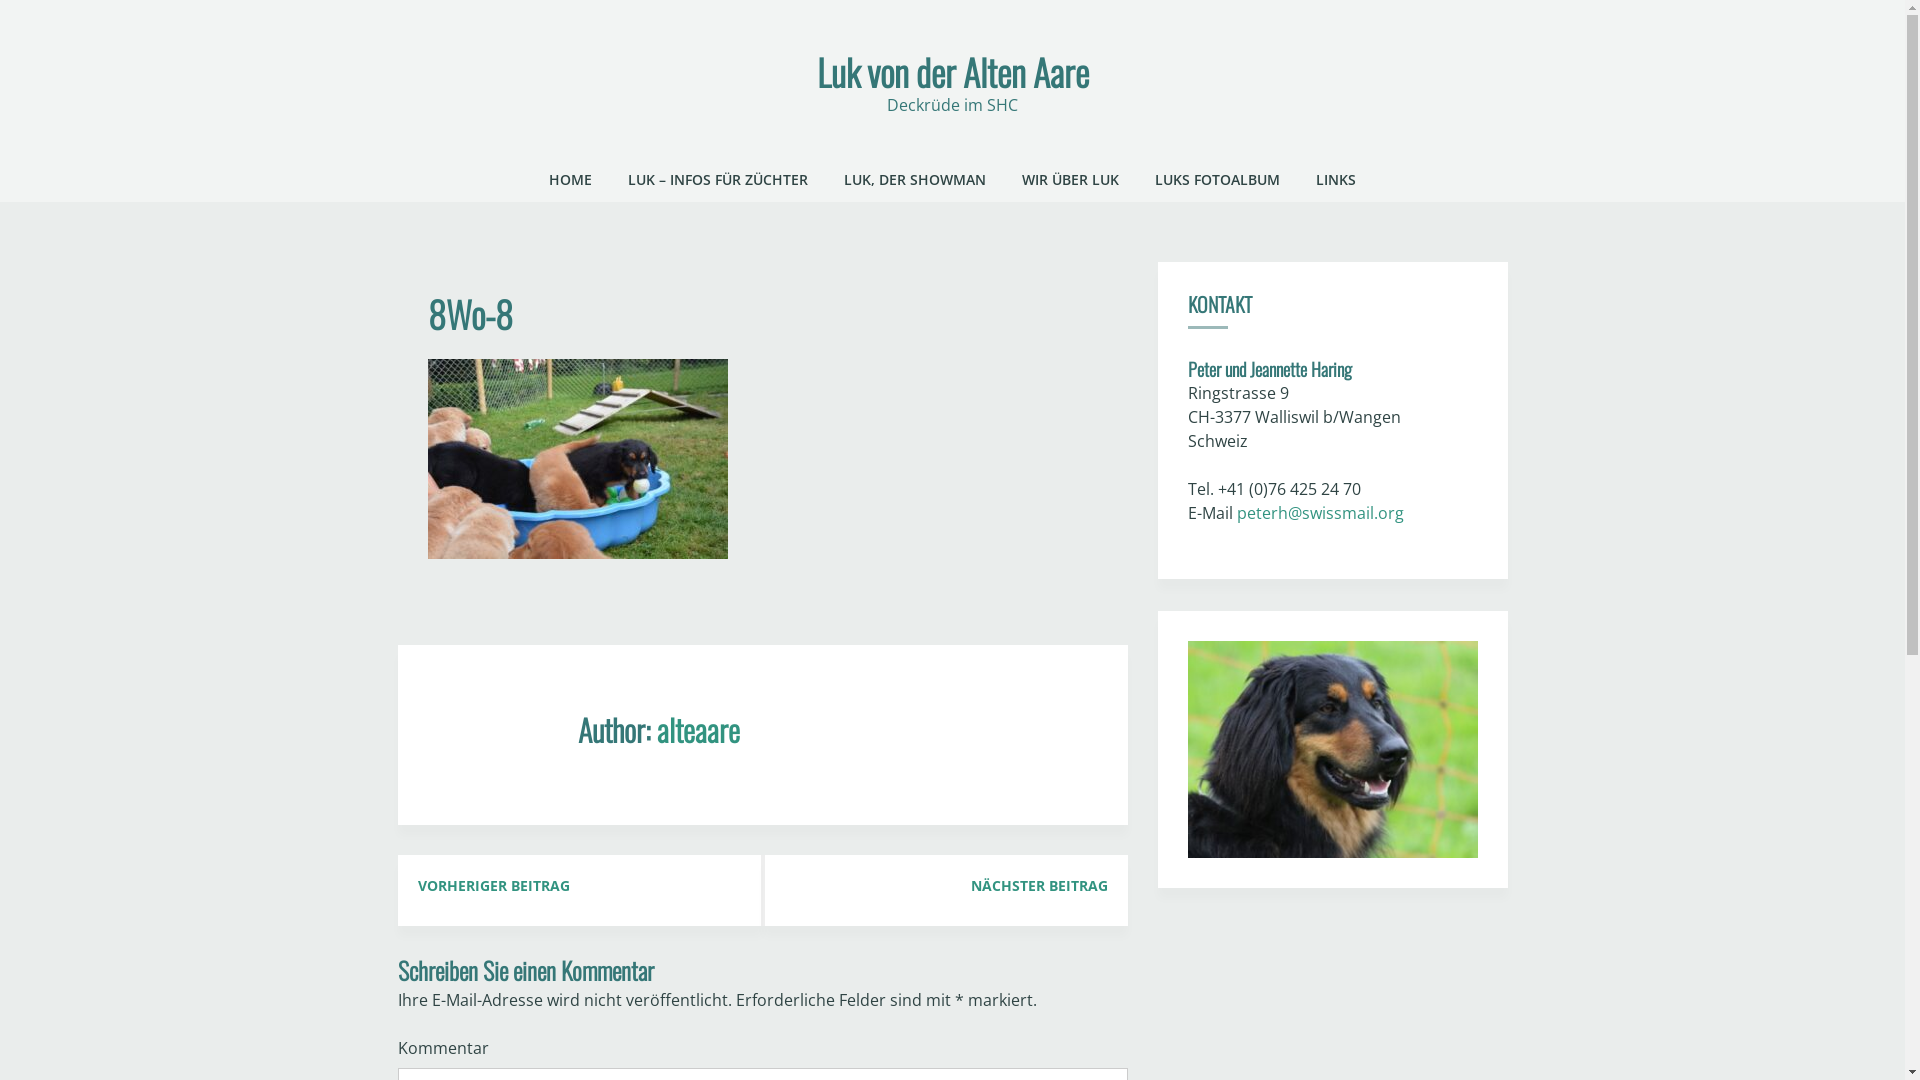  Describe the element at coordinates (1320, 513) in the screenshot. I see `peterh@swissmail.org` at that location.